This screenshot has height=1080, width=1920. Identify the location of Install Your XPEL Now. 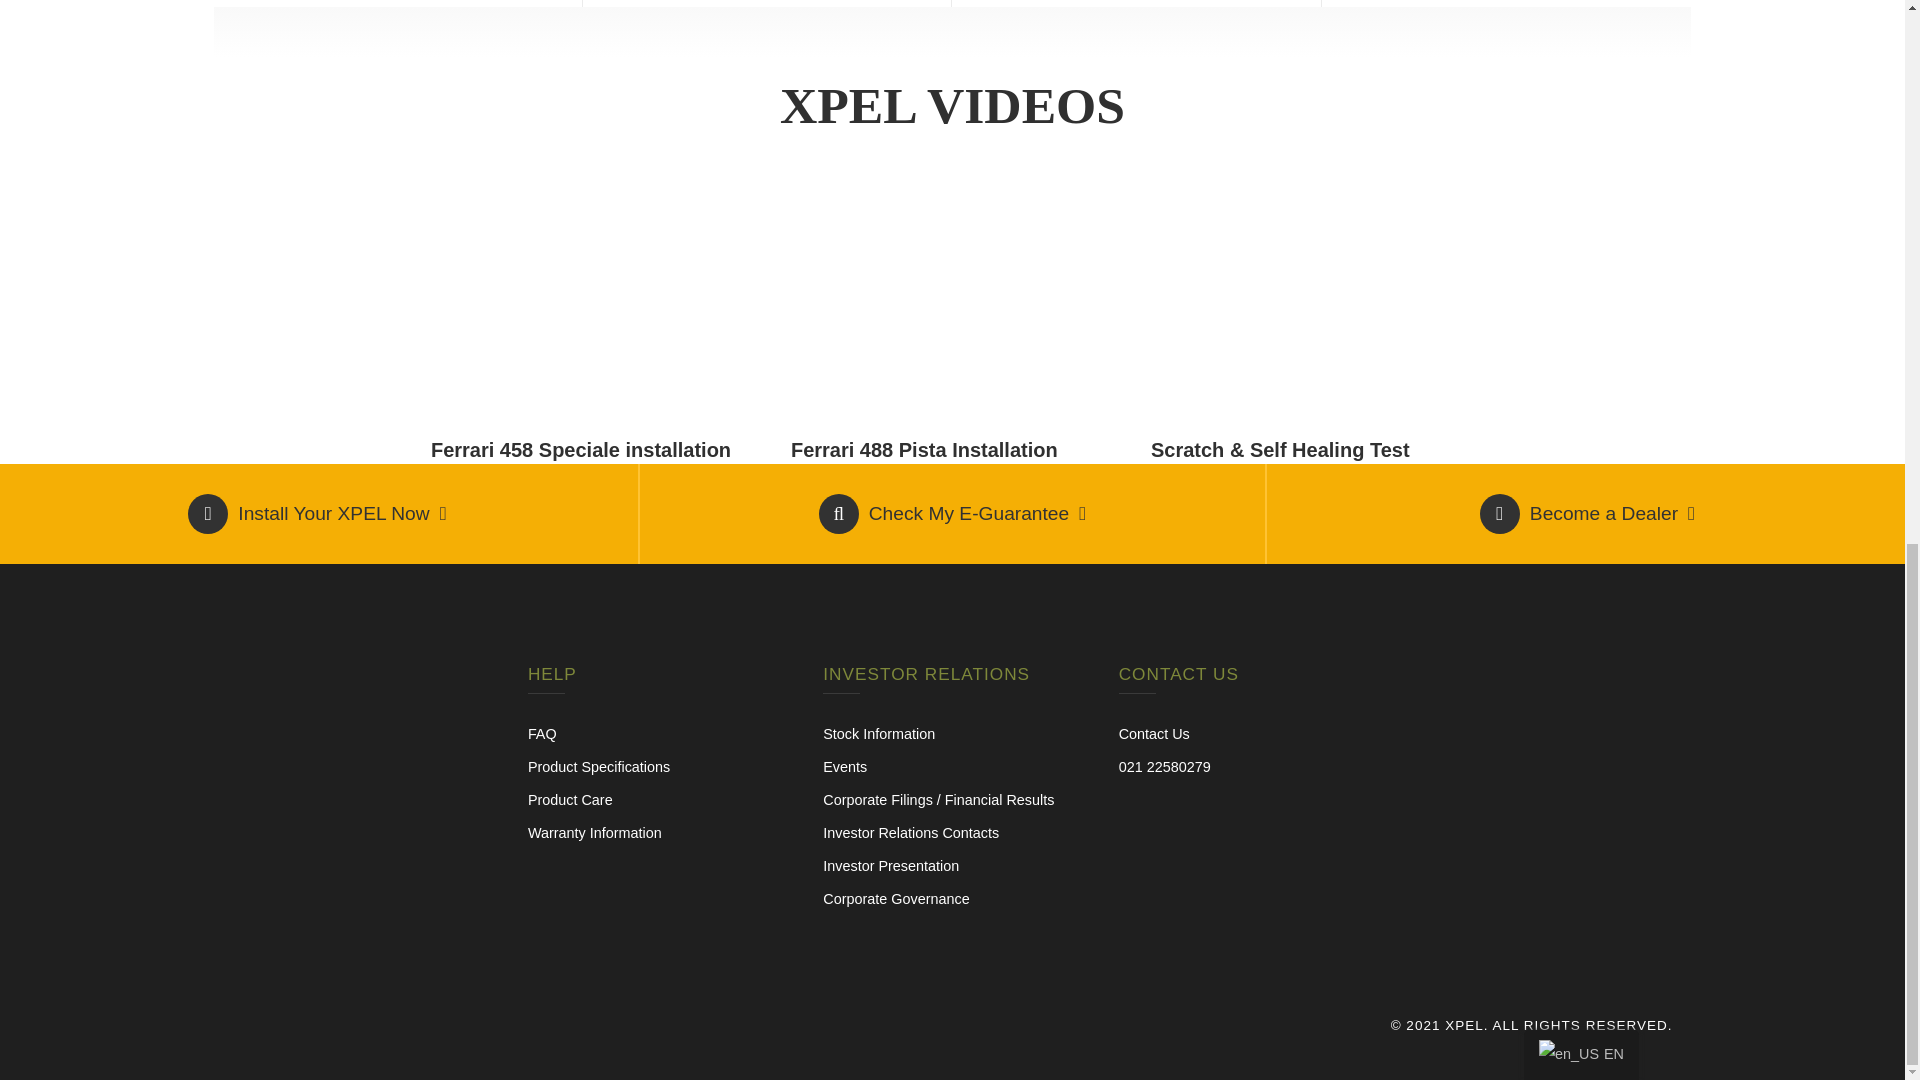
(316, 513).